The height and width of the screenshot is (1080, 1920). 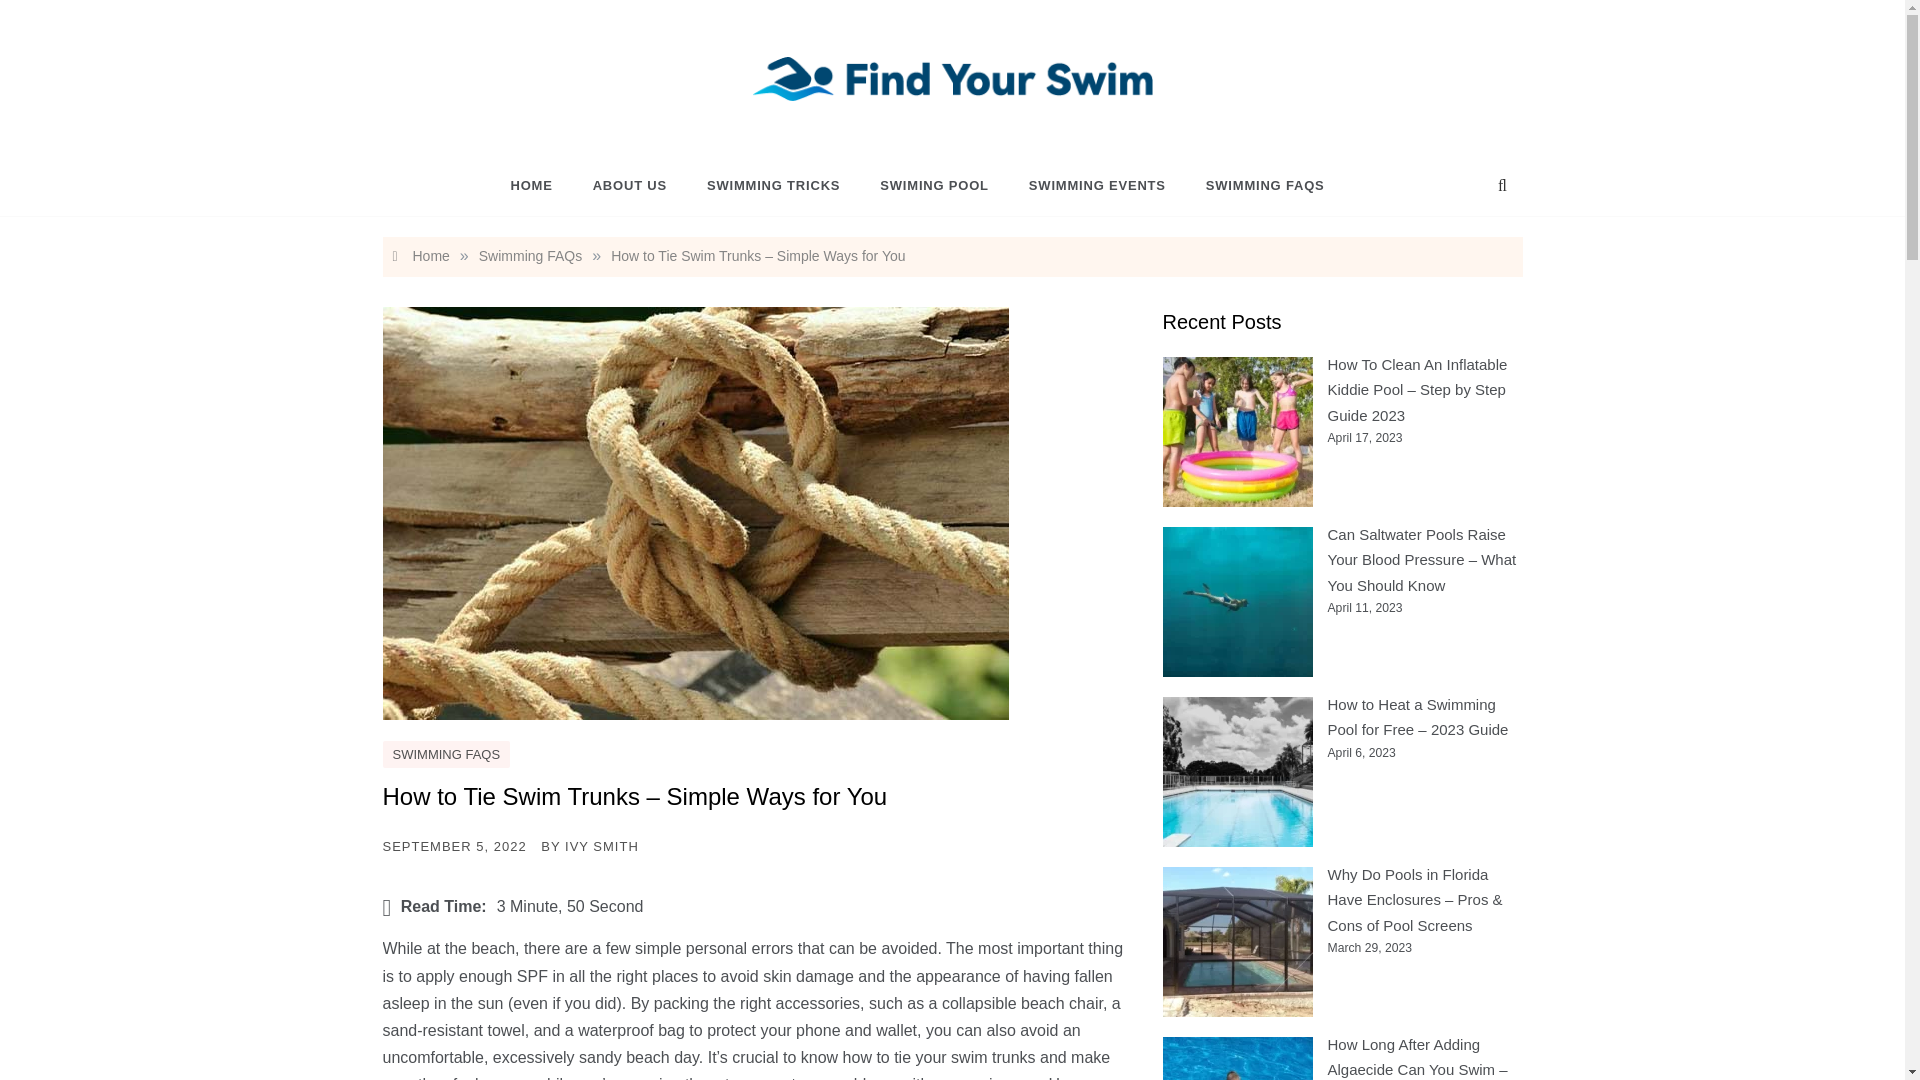 I want to click on SWIMING POOL, so click(x=934, y=186).